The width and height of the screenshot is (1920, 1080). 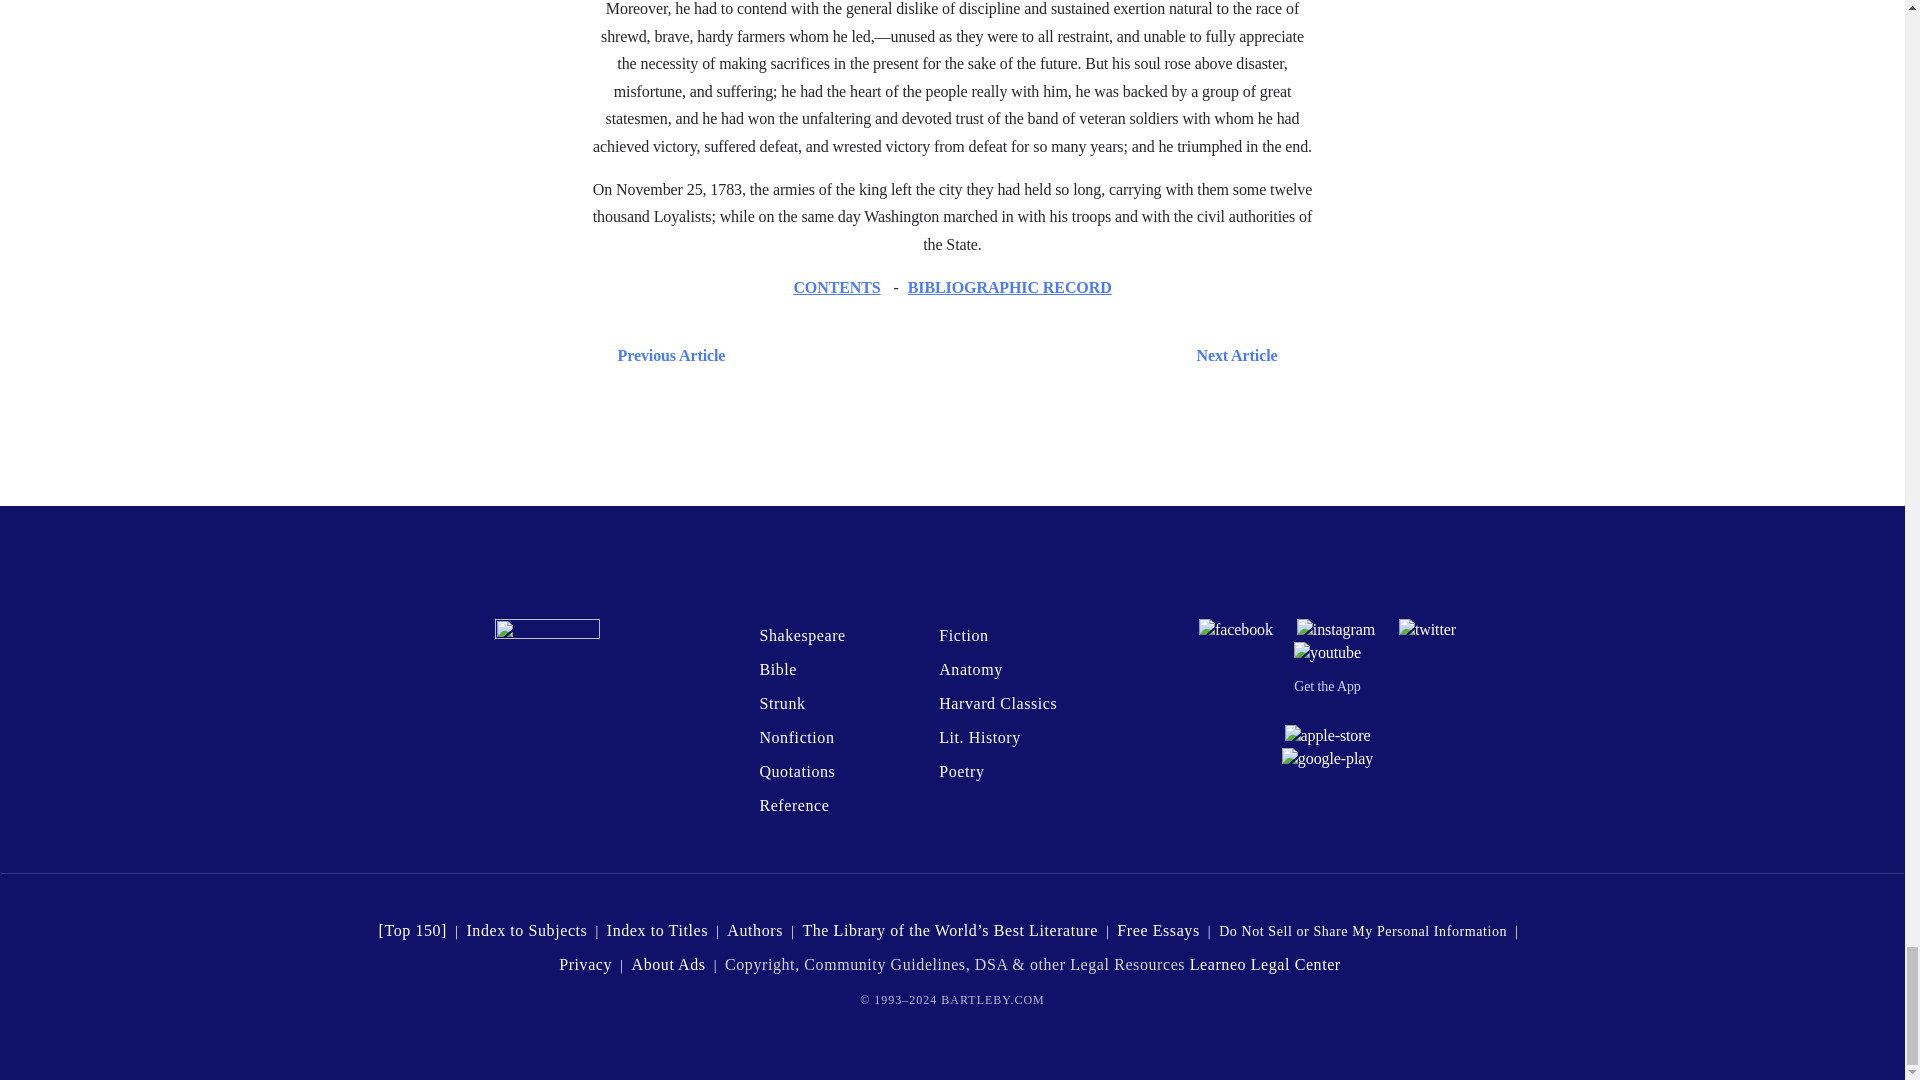 What do you see at coordinates (796, 738) in the screenshot?
I see `Nonfiction` at bounding box center [796, 738].